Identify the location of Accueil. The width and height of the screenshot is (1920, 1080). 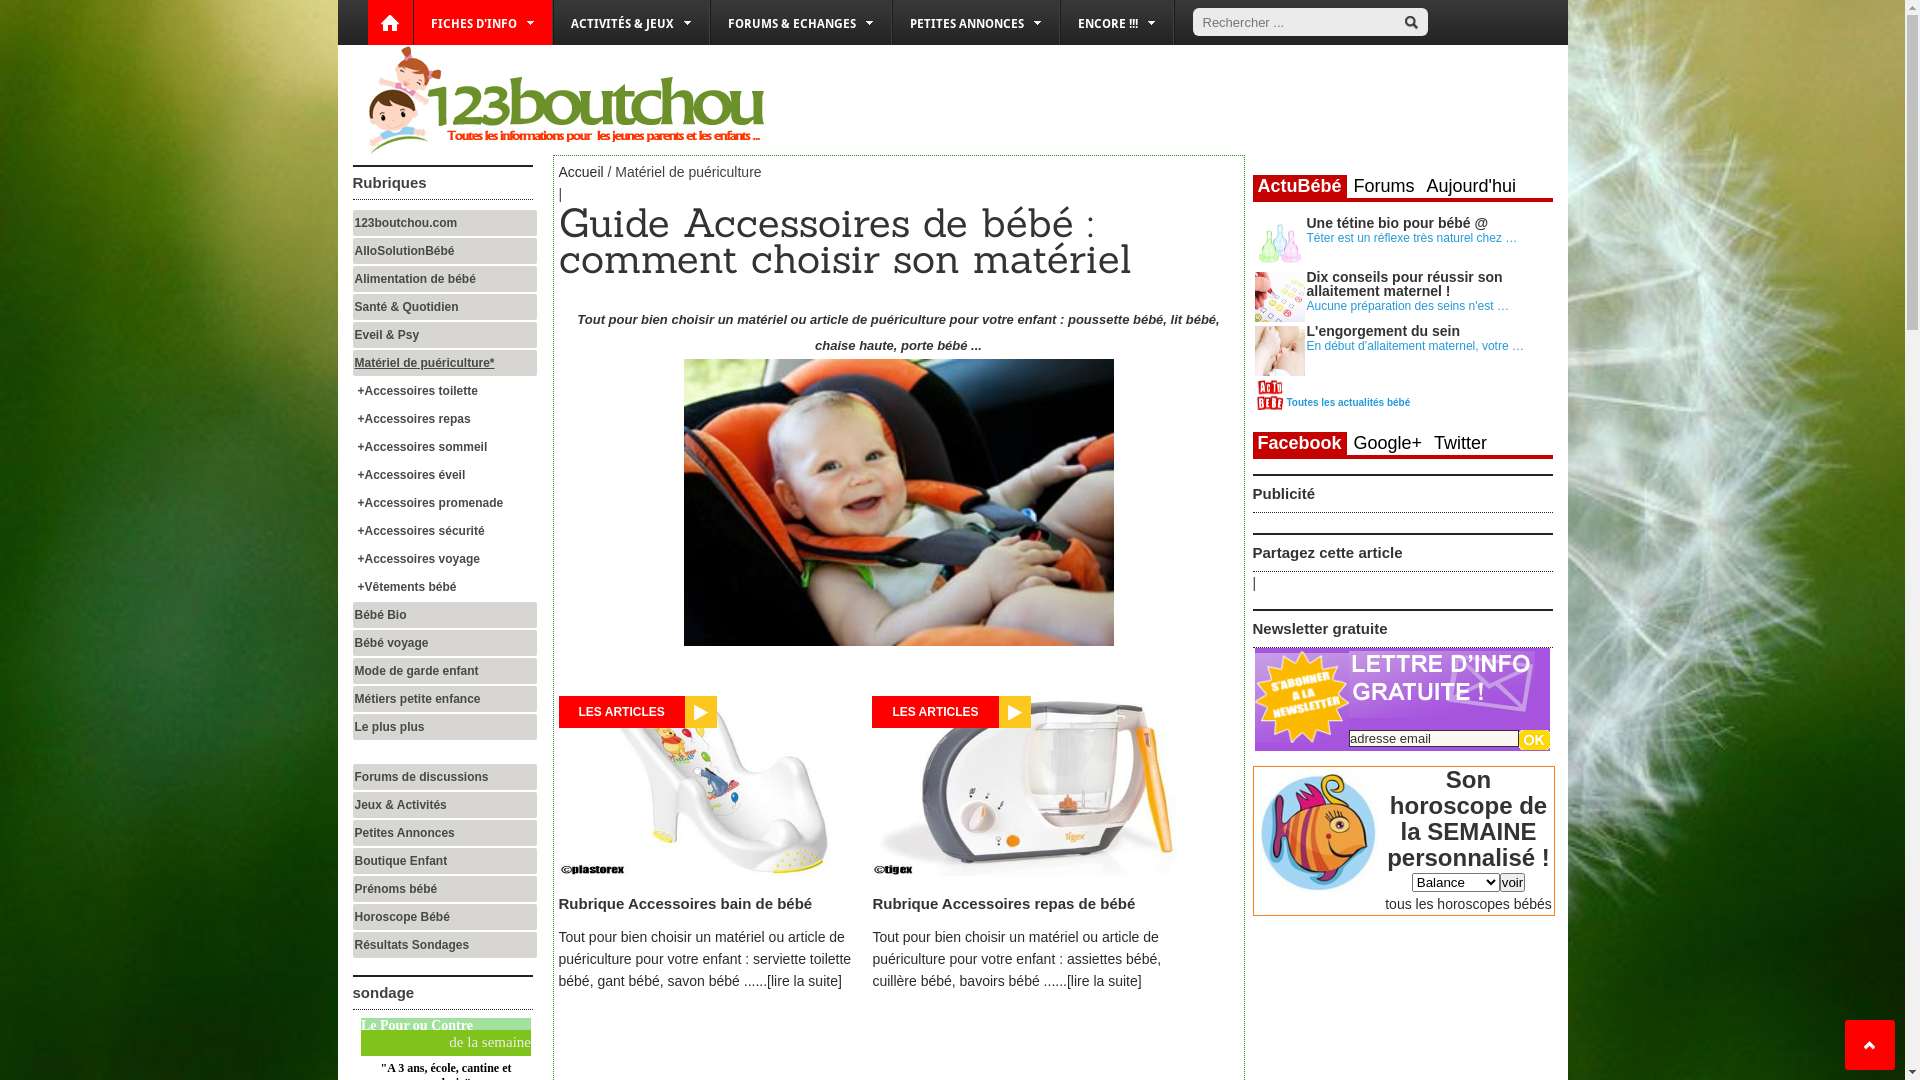
(580, 172).